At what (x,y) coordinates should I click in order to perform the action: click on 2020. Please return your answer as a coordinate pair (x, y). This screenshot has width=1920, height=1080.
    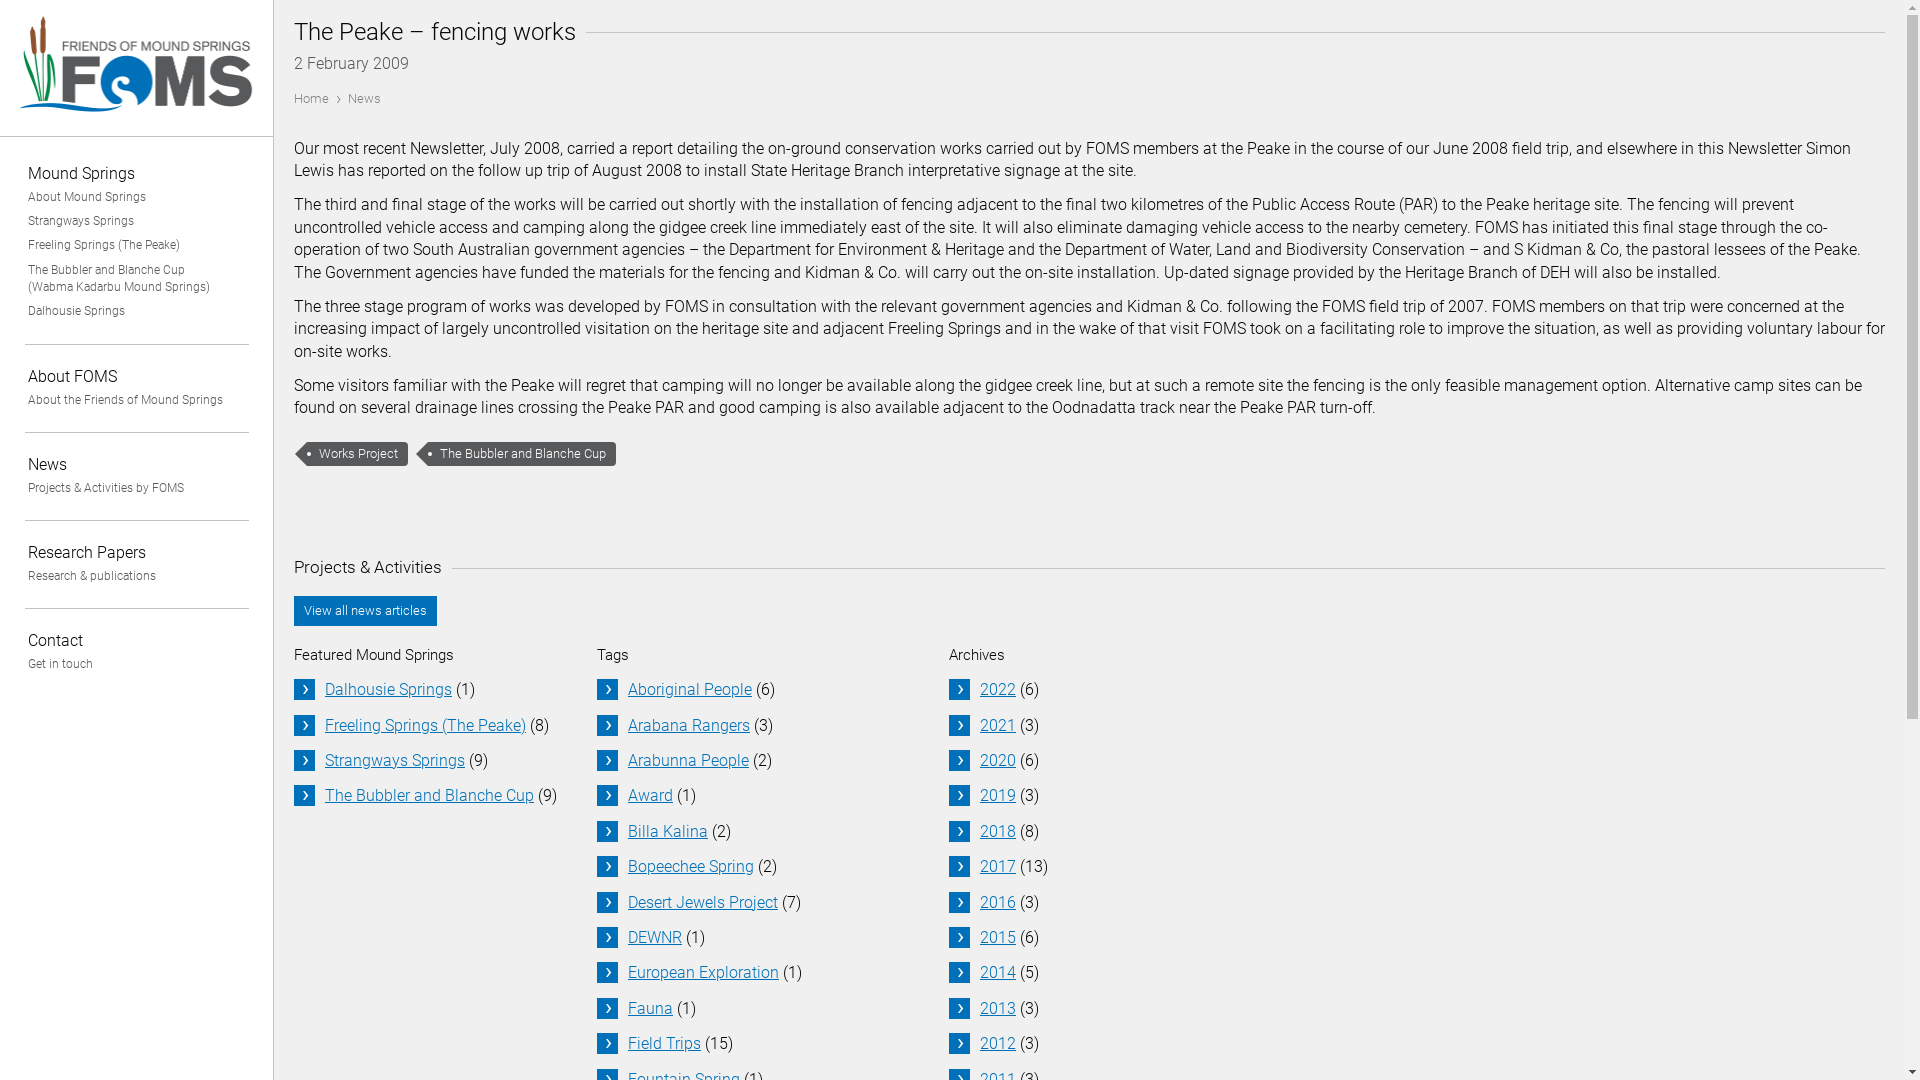
    Looking at the image, I should click on (998, 760).